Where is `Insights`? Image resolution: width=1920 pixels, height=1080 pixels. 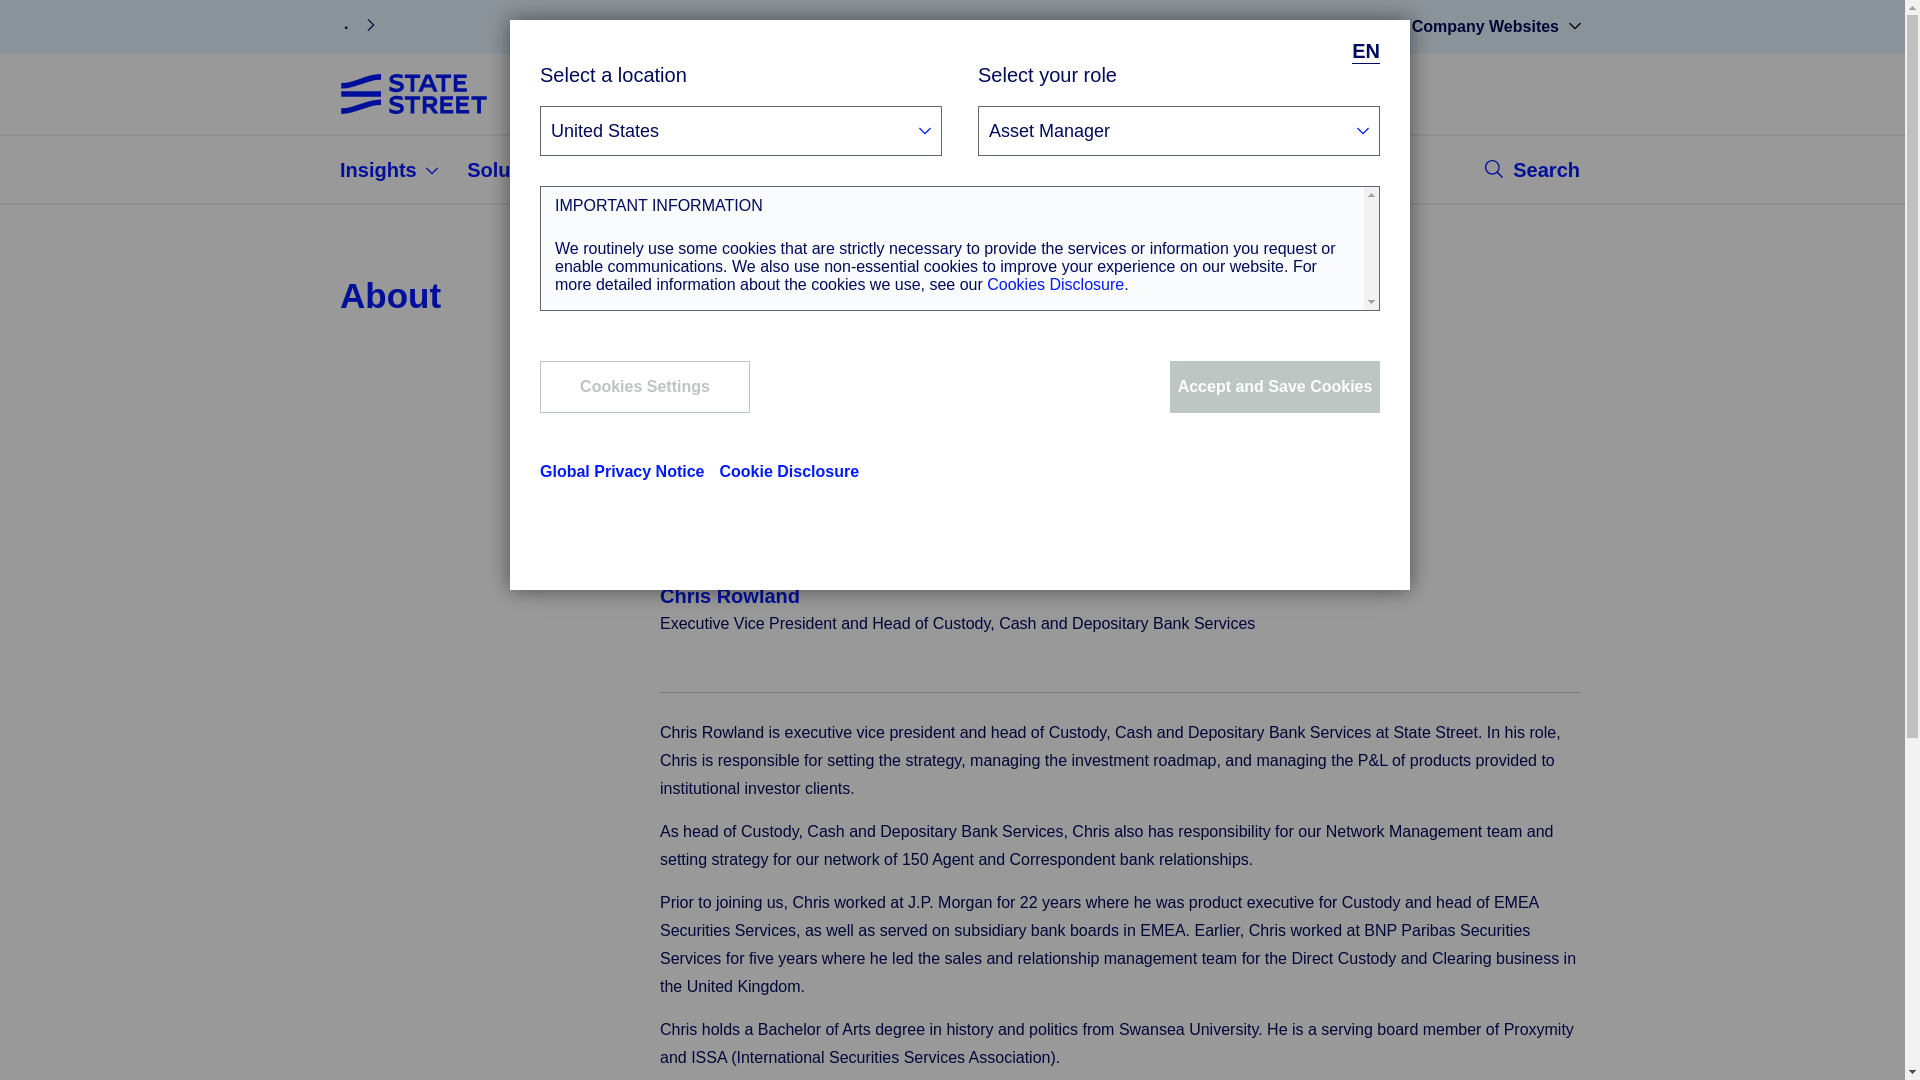
Insights is located at coordinates (390, 170).